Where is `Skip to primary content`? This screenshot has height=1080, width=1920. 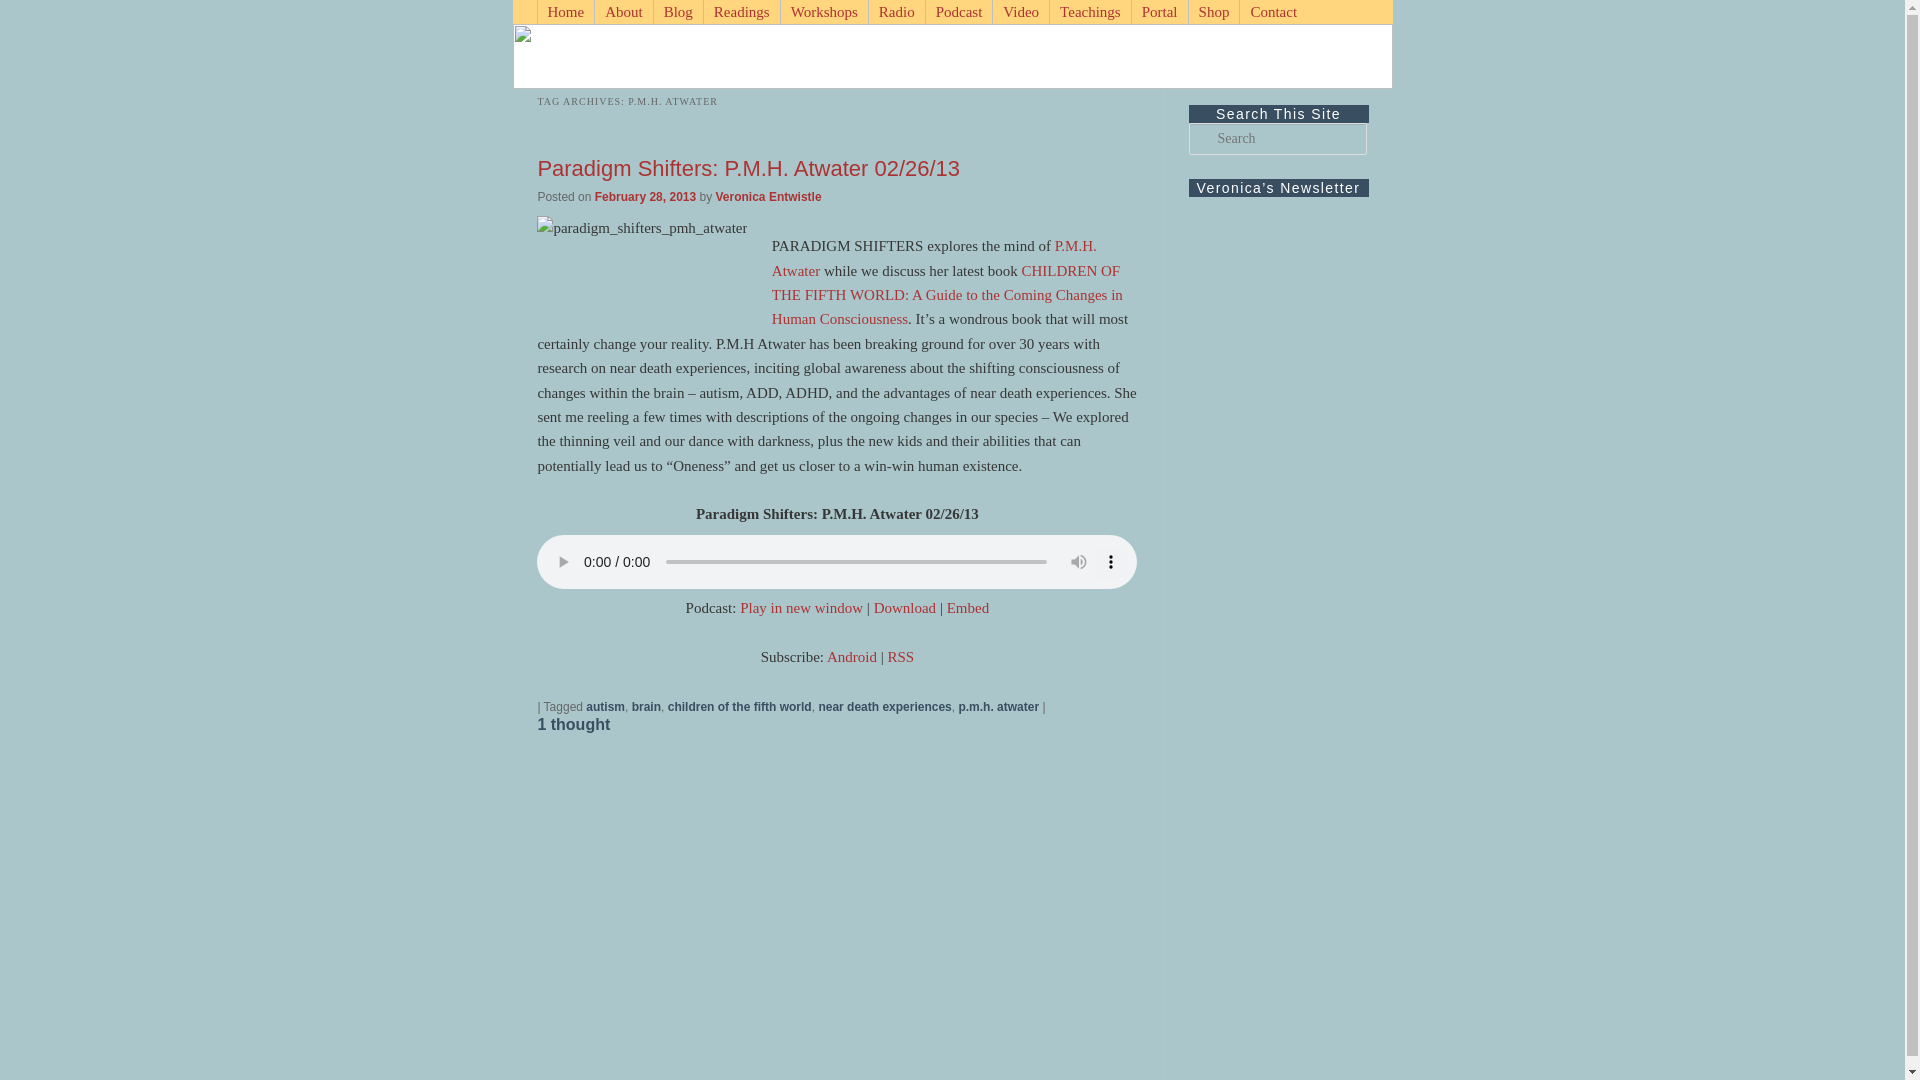
Skip to primary content is located at coordinates (616, 12).